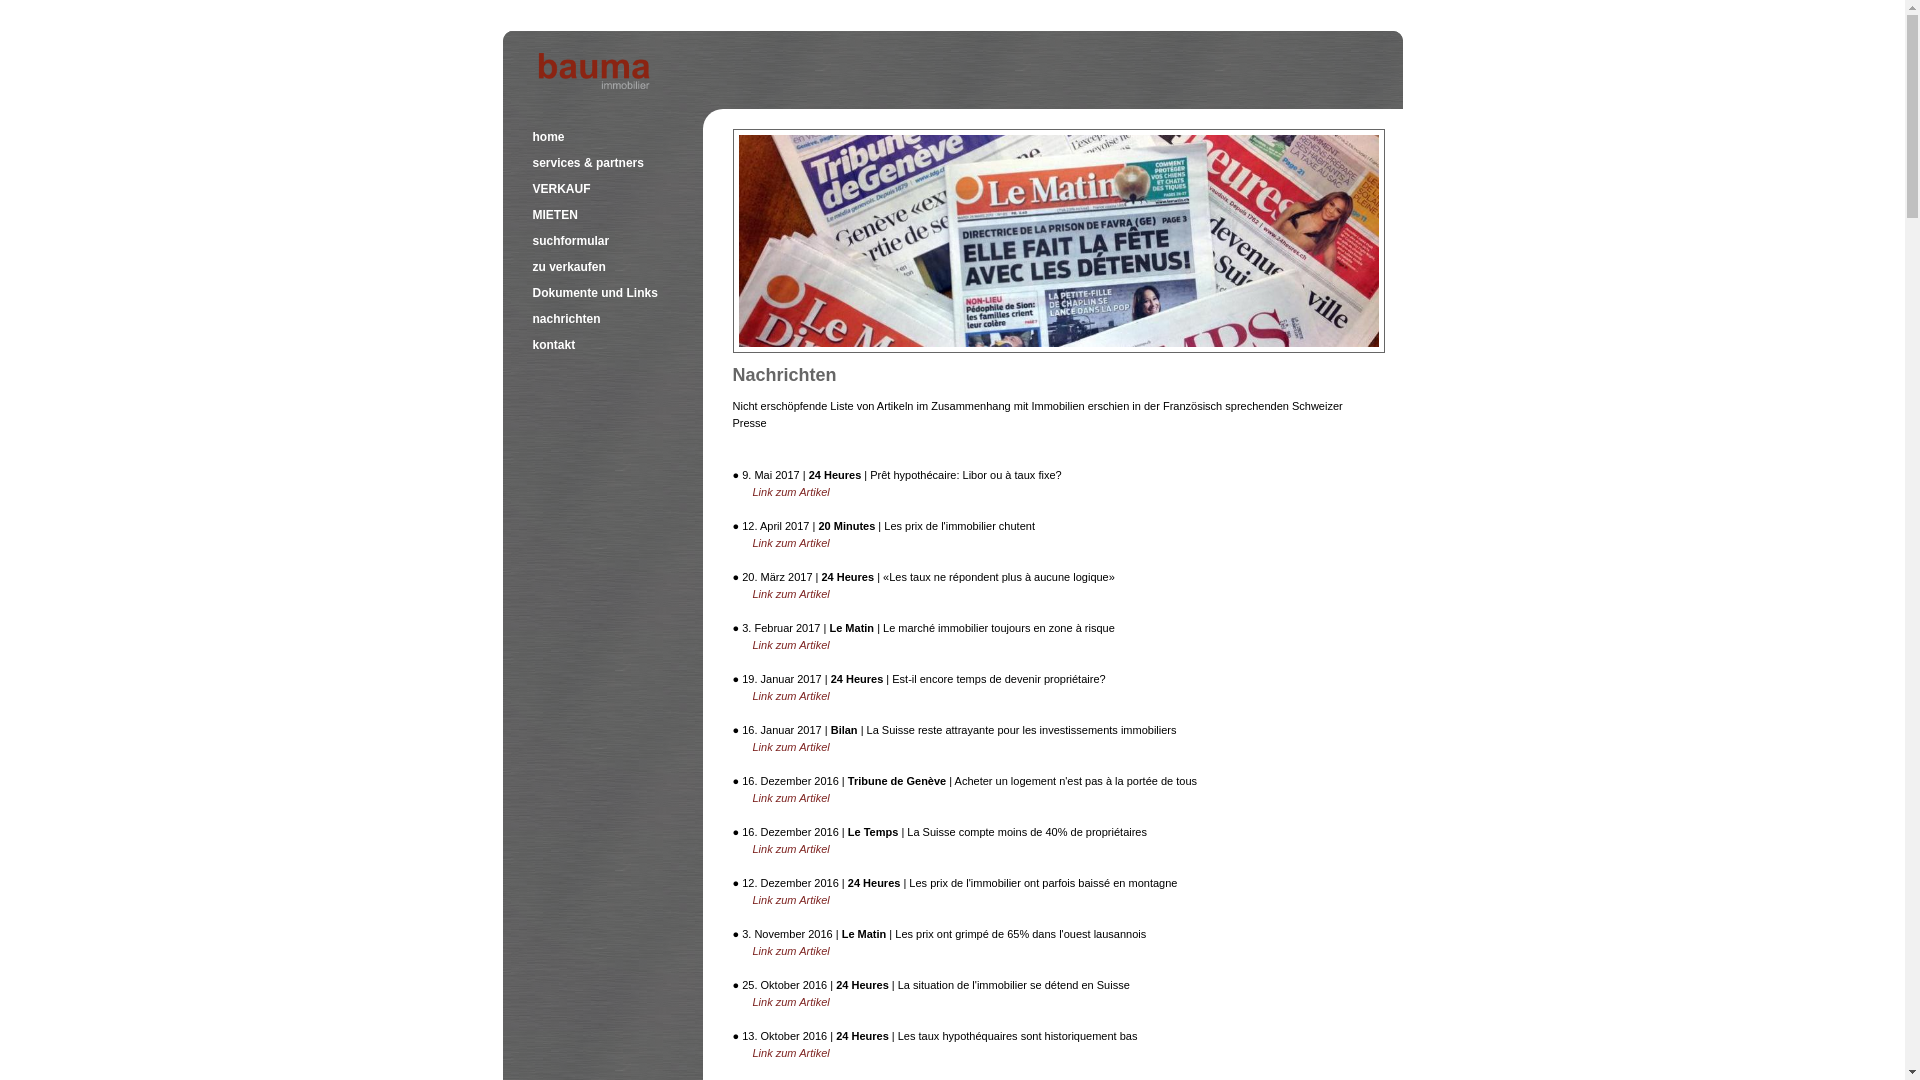 This screenshot has width=1920, height=1080. I want to click on nachrichten, so click(566, 318).